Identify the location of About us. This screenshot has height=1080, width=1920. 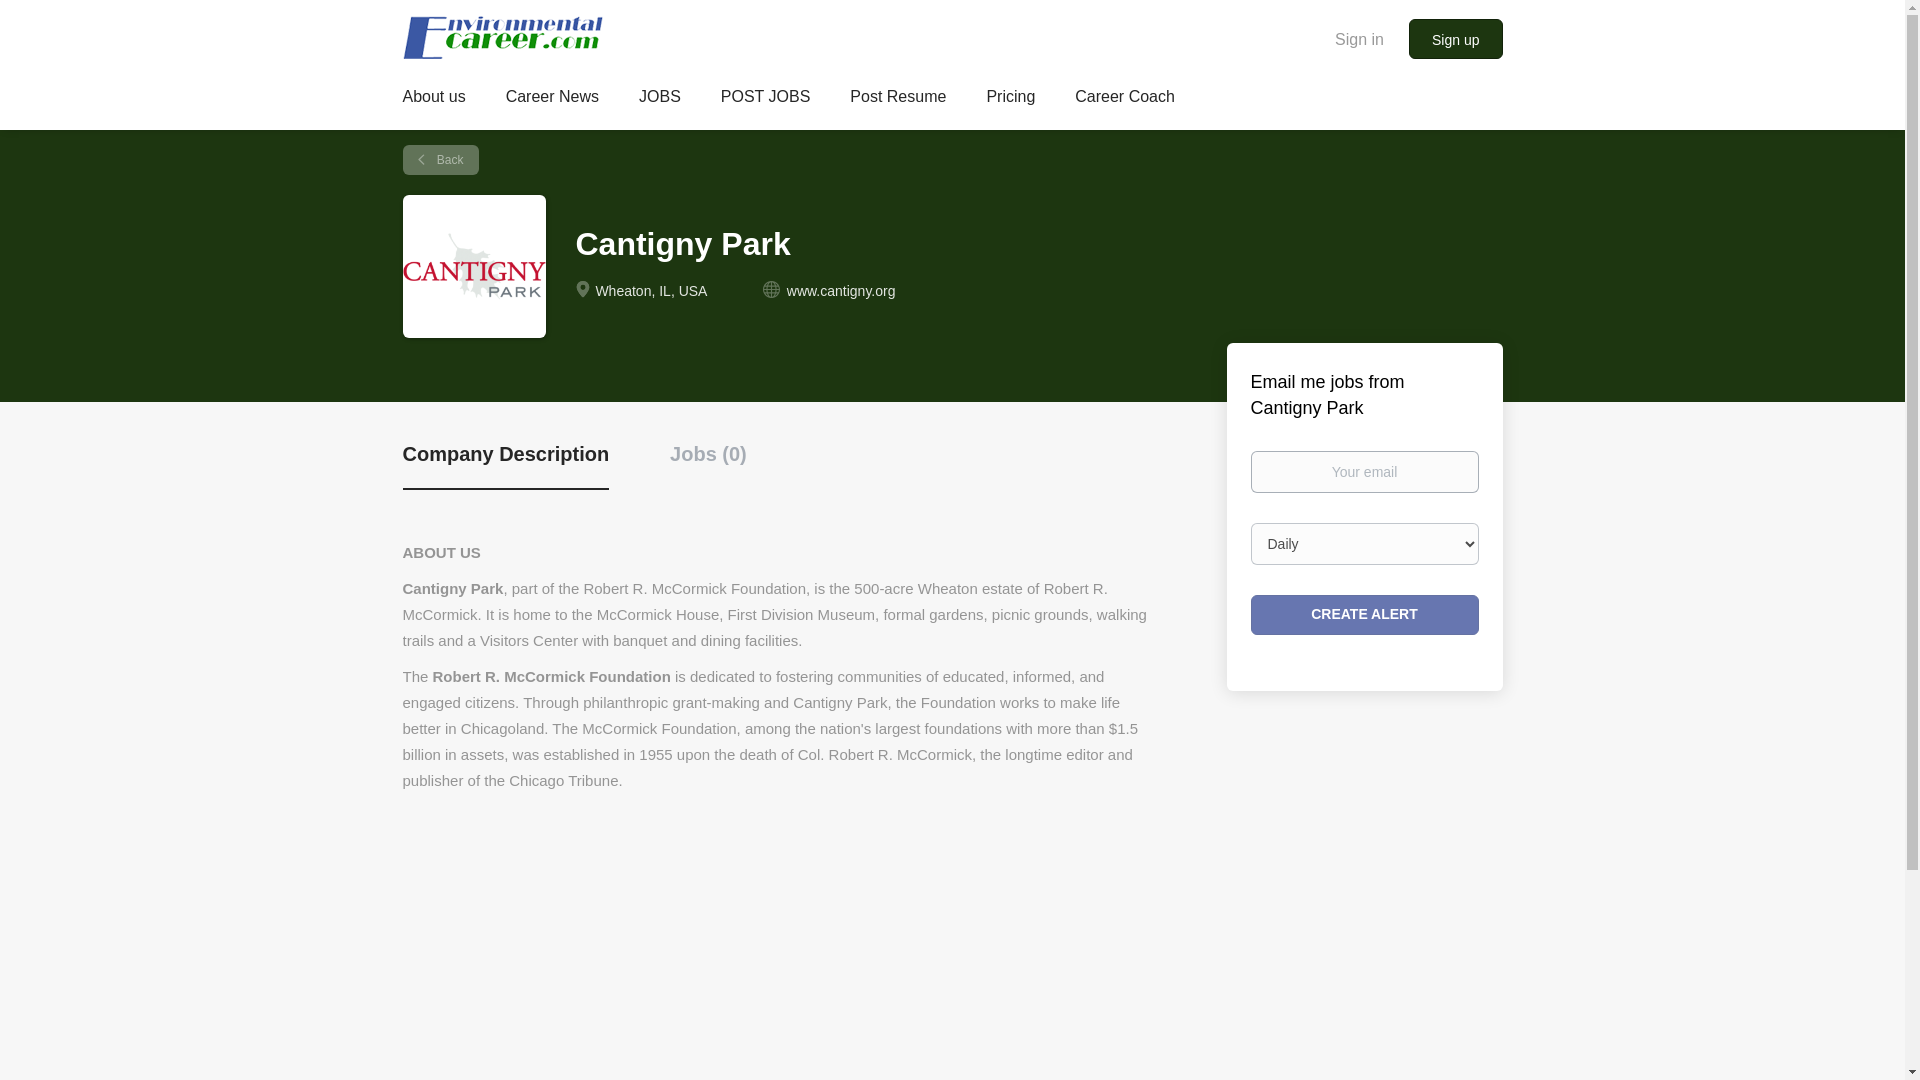
(432, 100).